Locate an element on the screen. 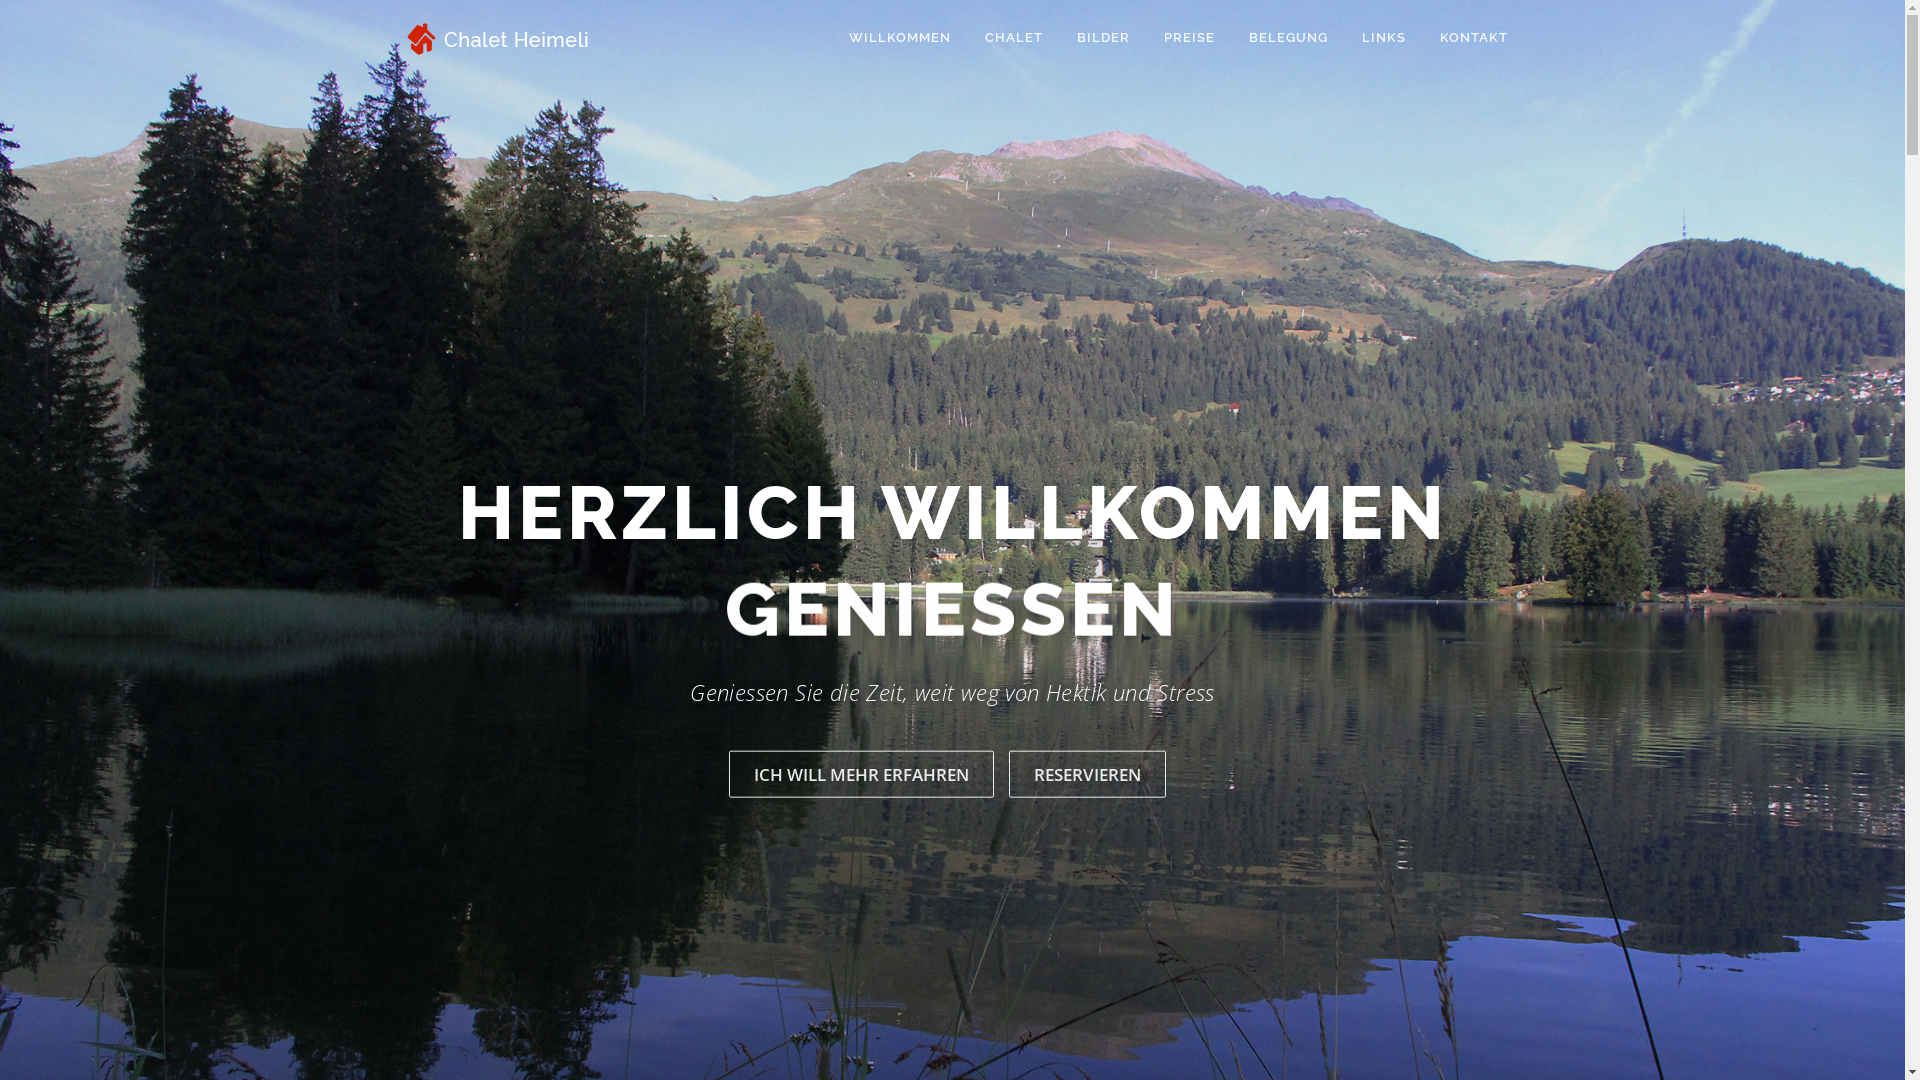  LINKS is located at coordinates (1383, 38).